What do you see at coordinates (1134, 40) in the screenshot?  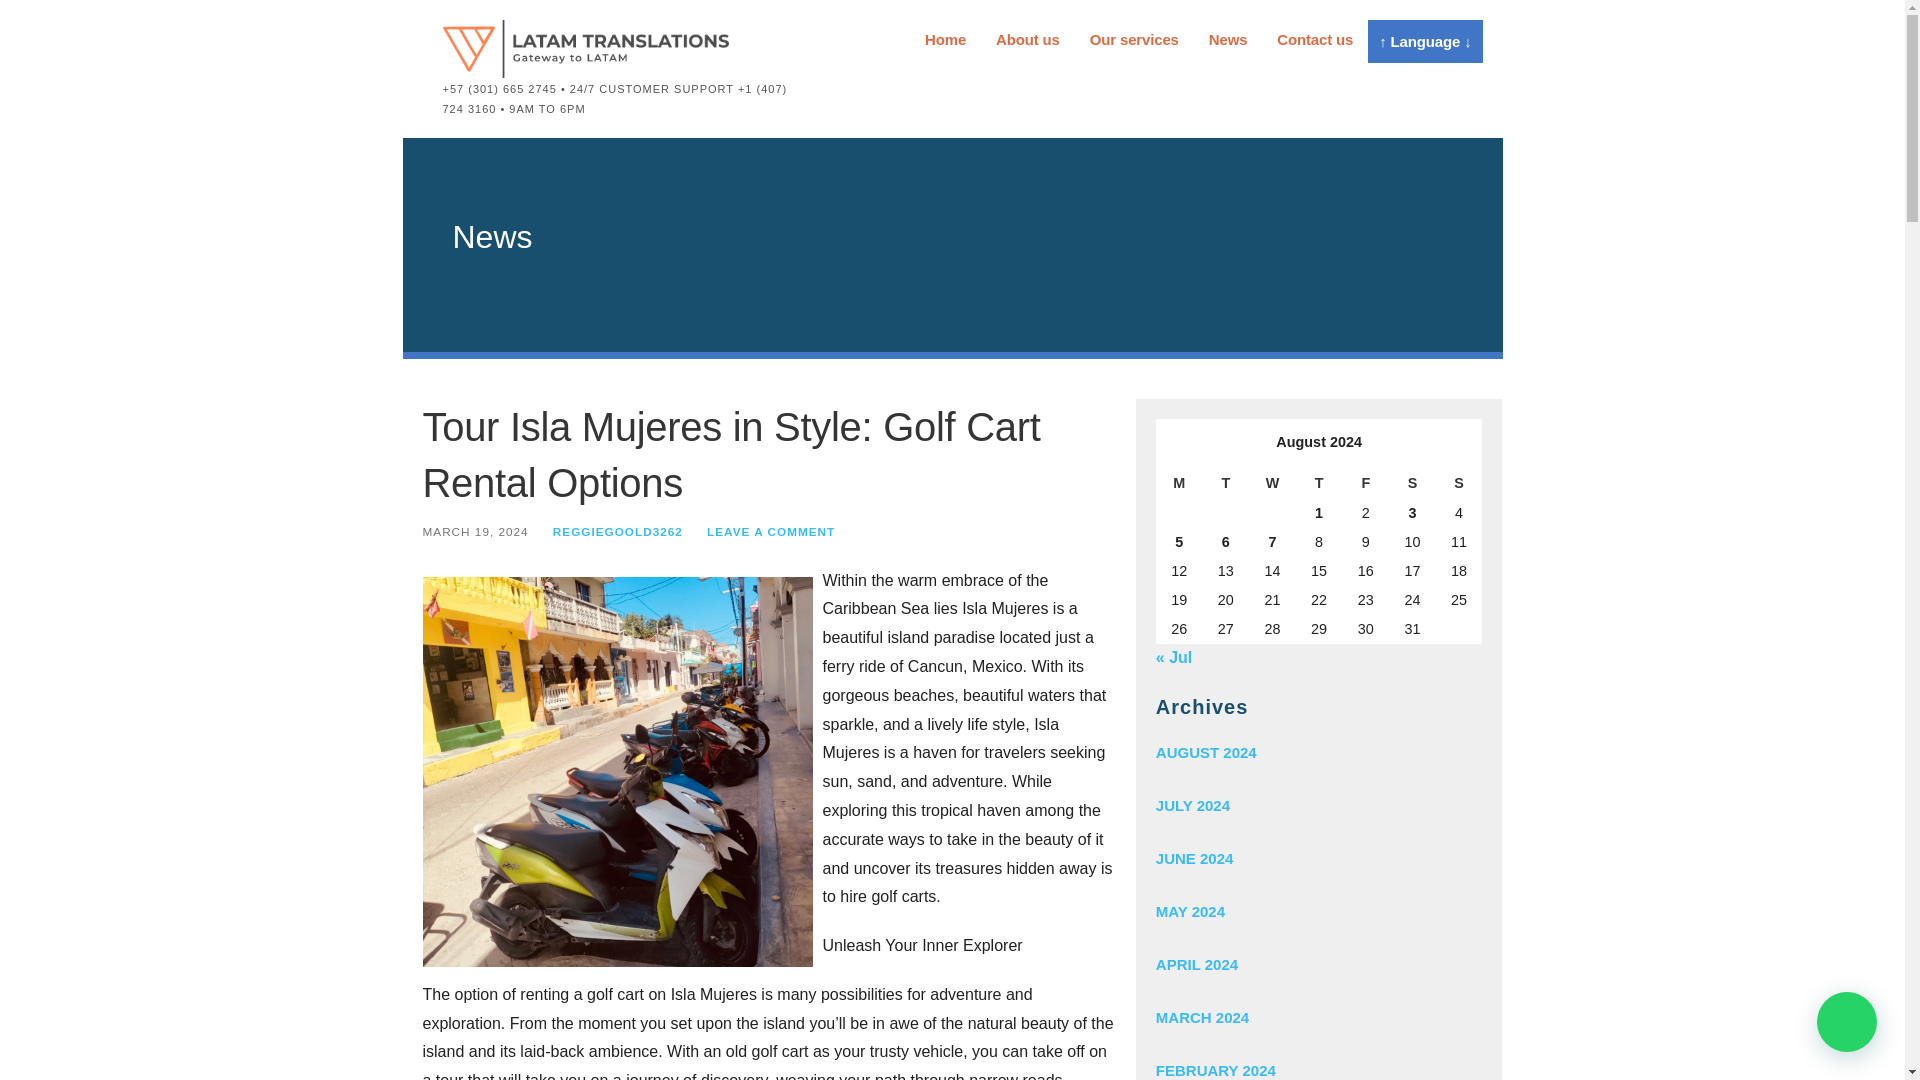 I see `Our services` at bounding box center [1134, 40].